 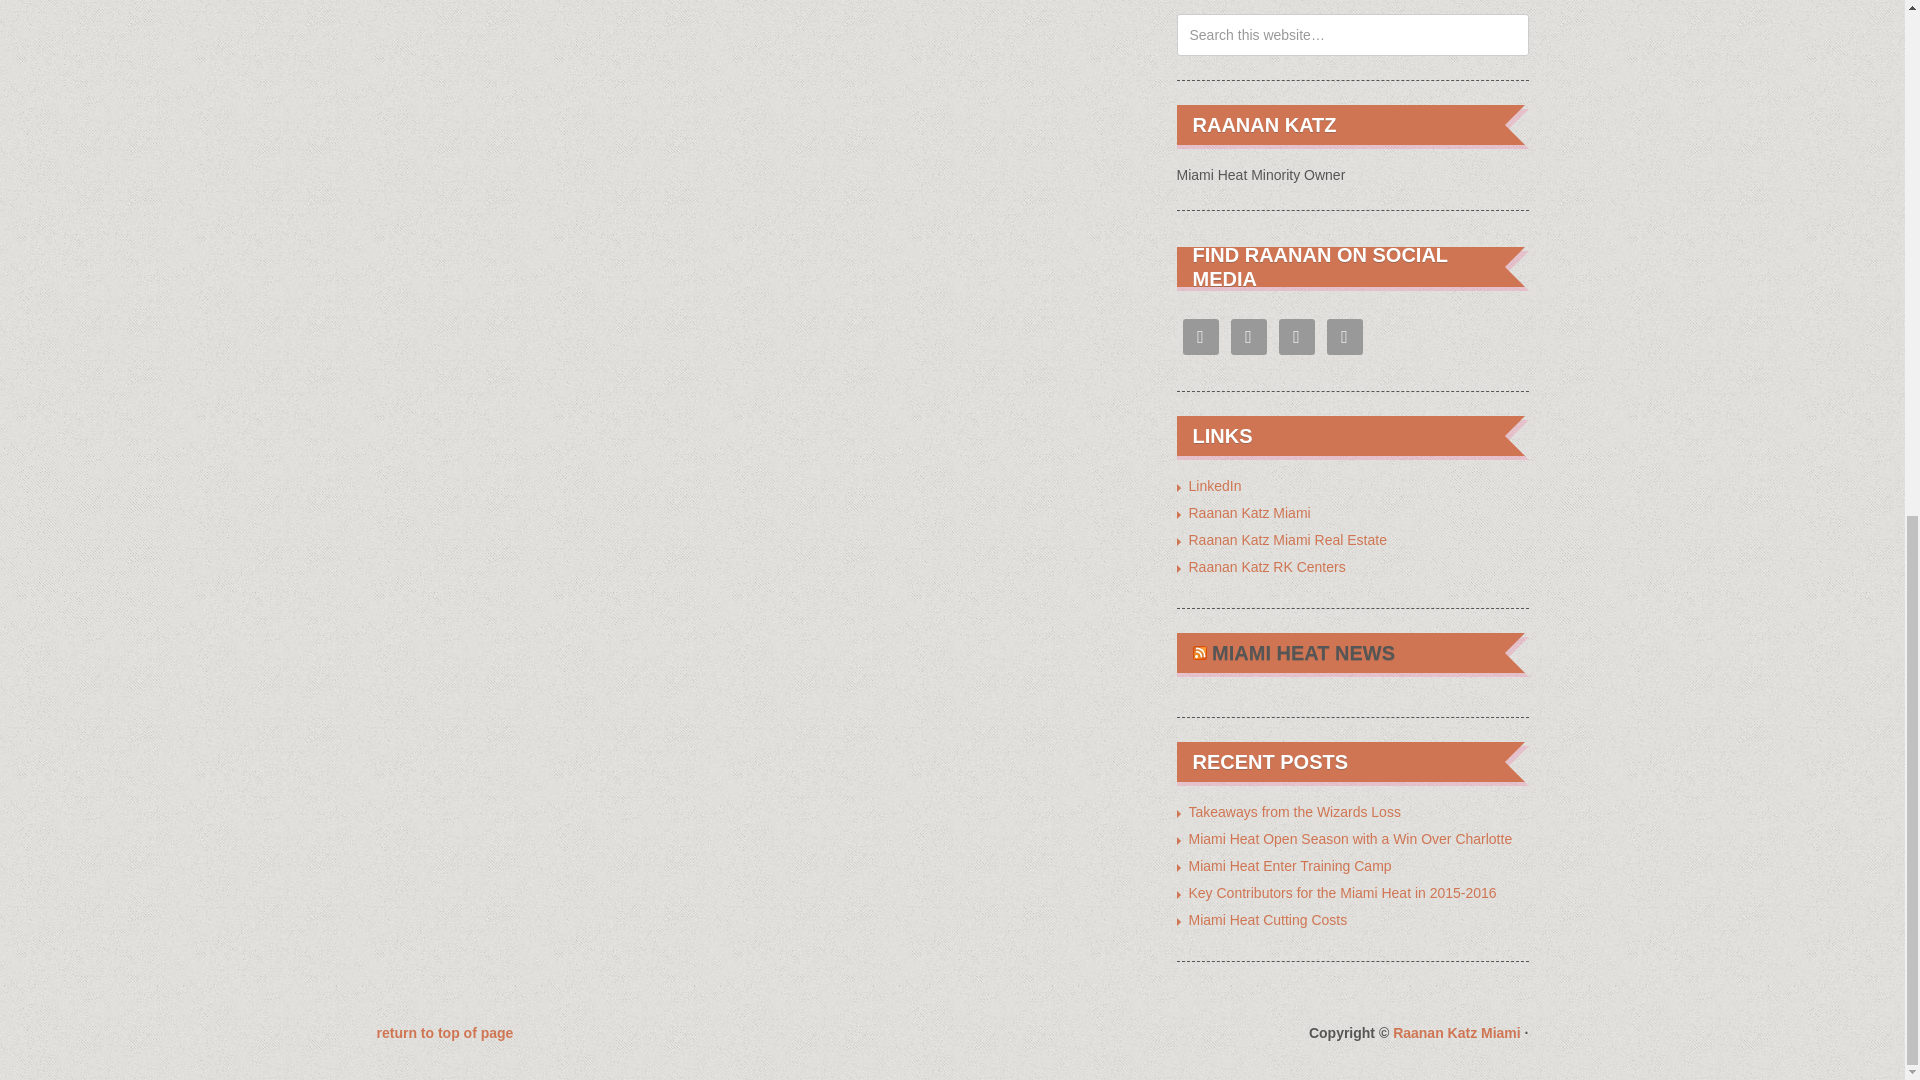 What do you see at coordinates (1248, 512) in the screenshot?
I see `Raanan Katz on Miami` at bounding box center [1248, 512].